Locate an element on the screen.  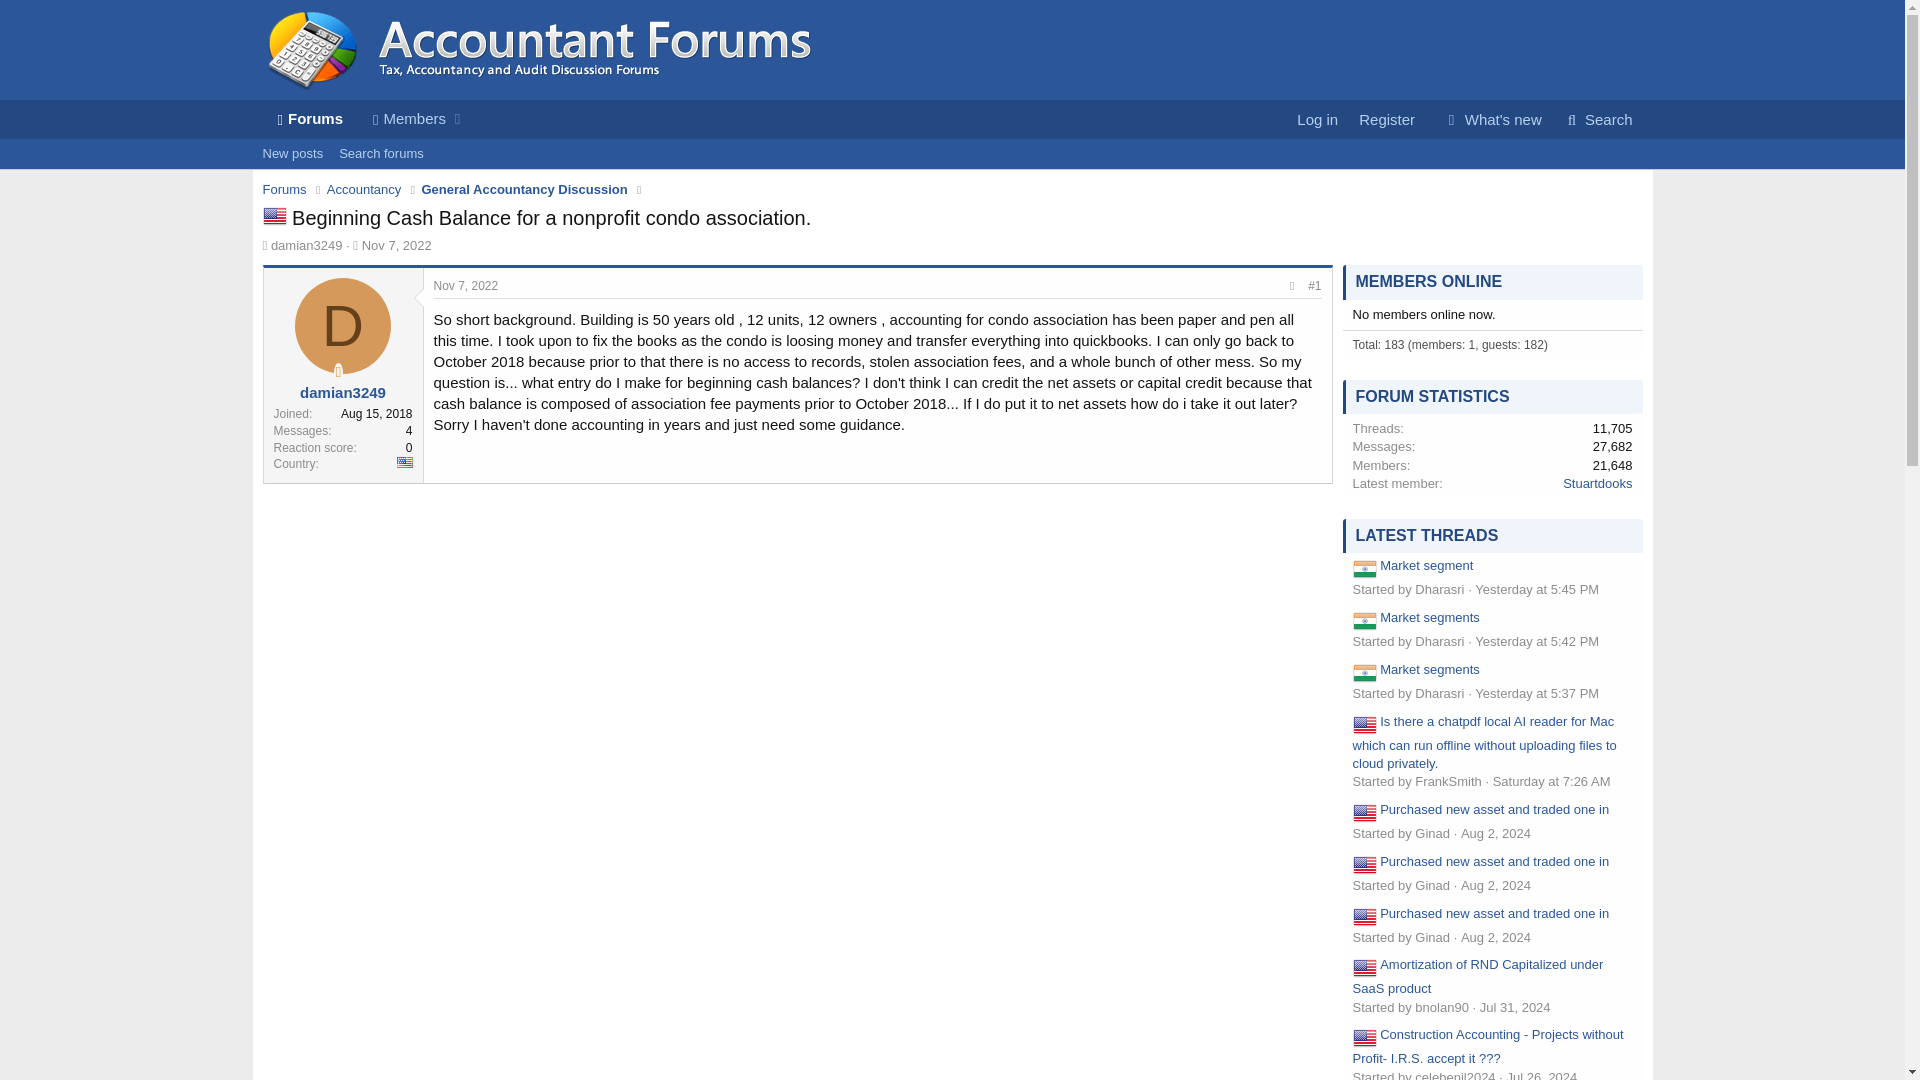
Forums is located at coordinates (1536, 590).